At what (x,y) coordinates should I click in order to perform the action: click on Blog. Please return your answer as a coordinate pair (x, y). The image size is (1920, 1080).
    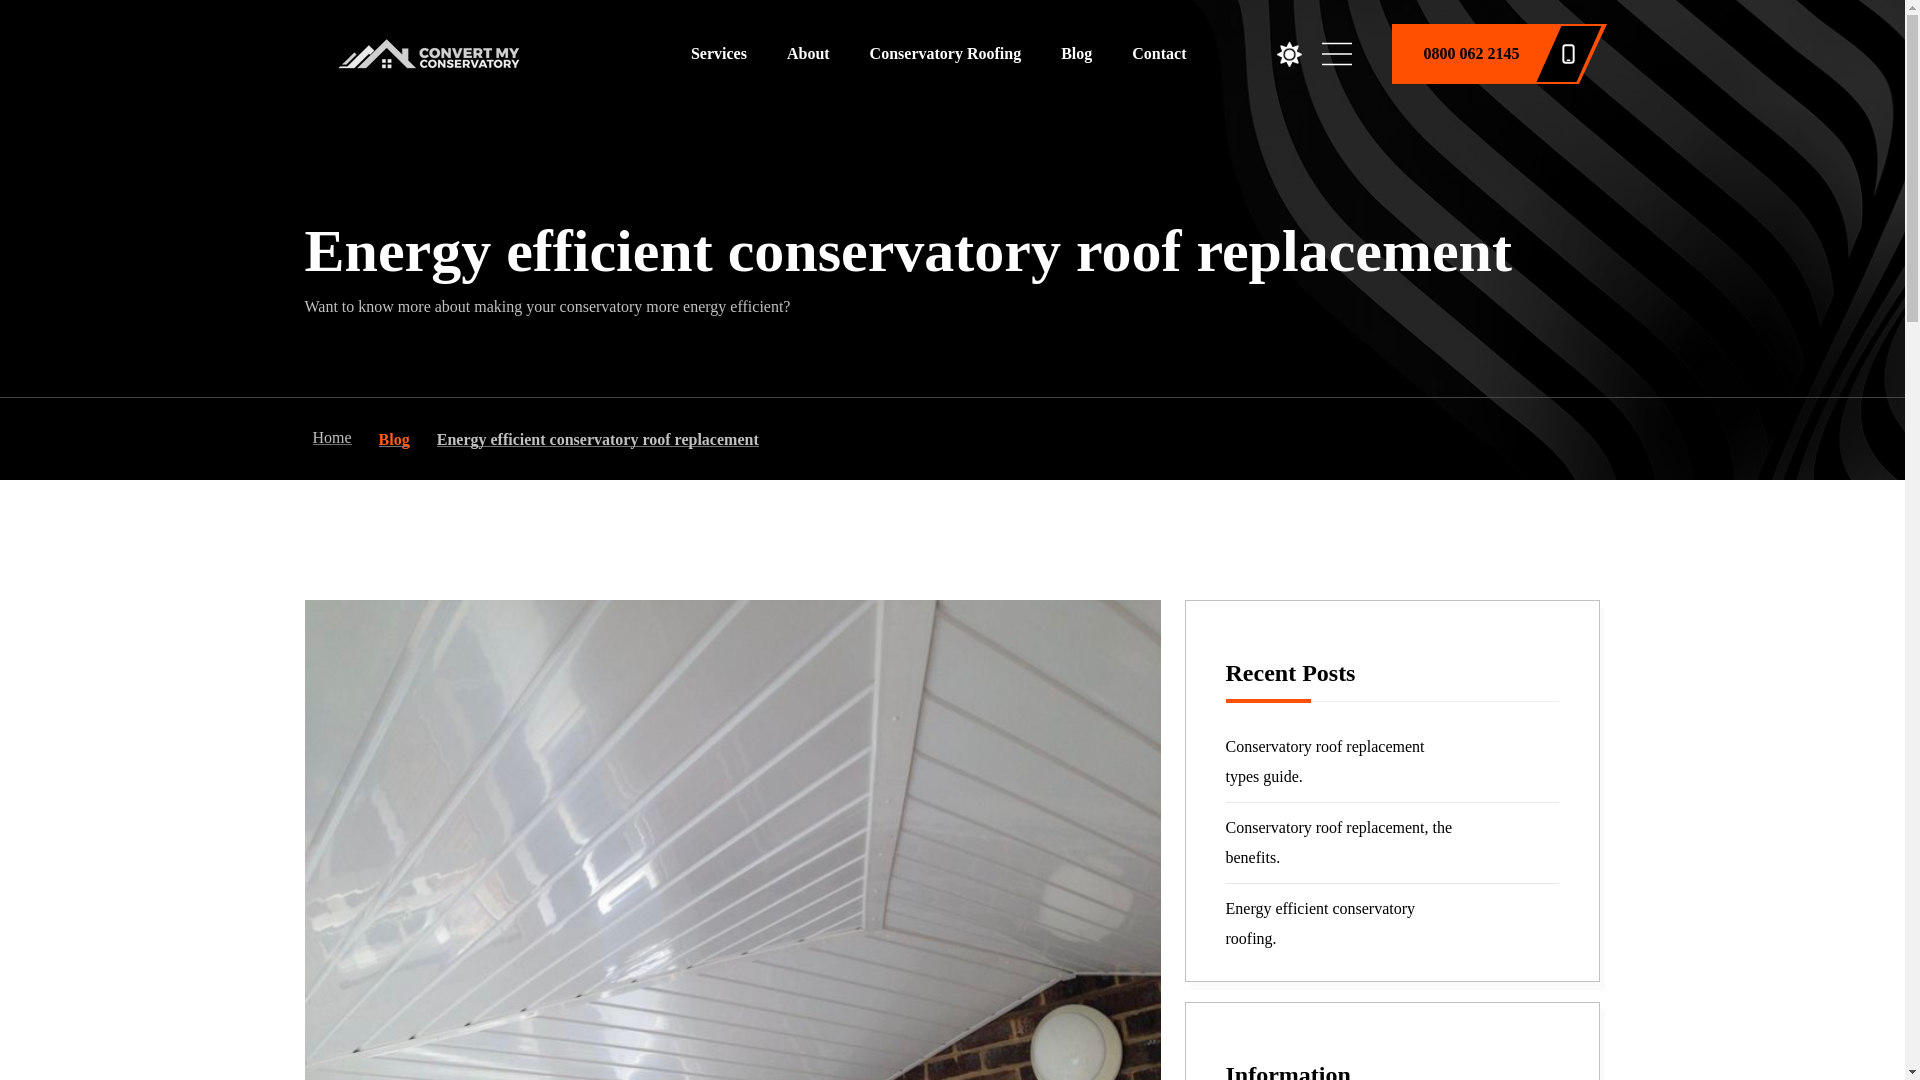
    Looking at the image, I should click on (1076, 53).